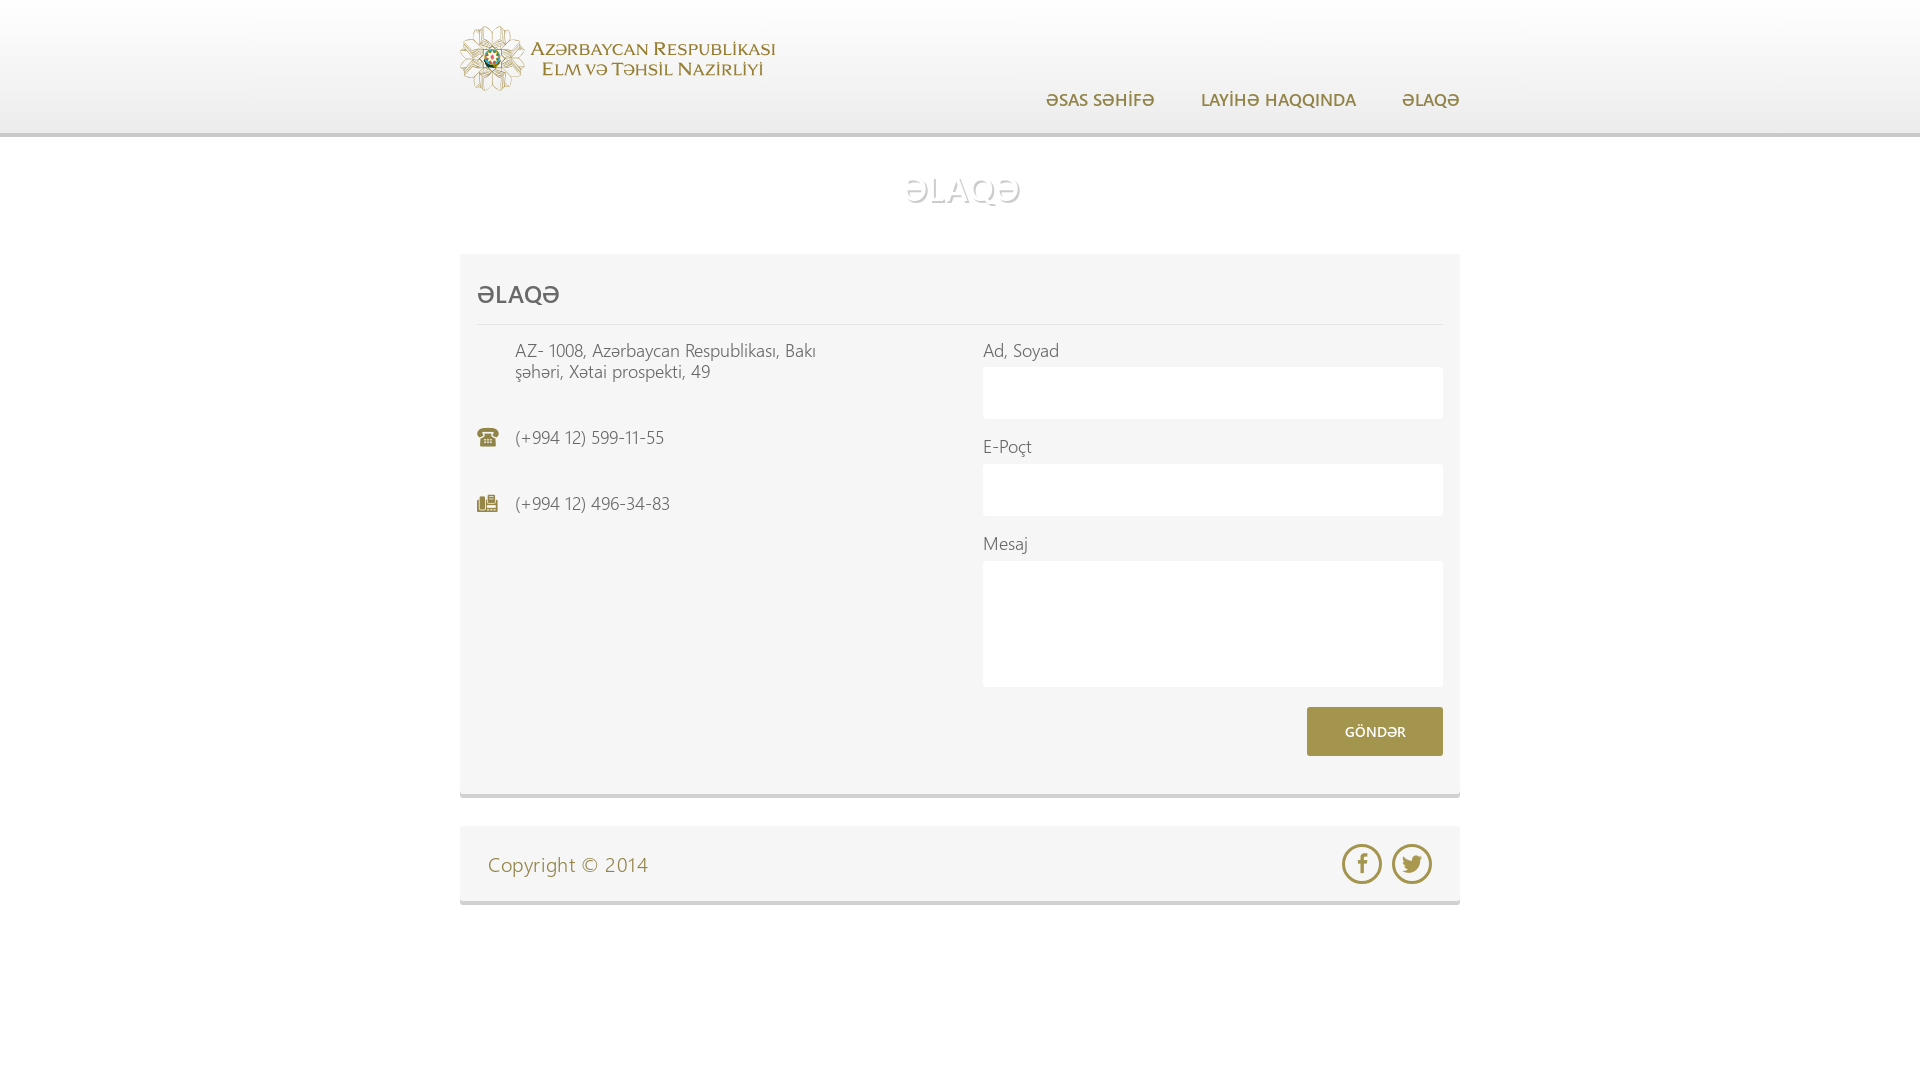  What do you see at coordinates (1412, 864) in the screenshot?
I see `Twitter` at bounding box center [1412, 864].